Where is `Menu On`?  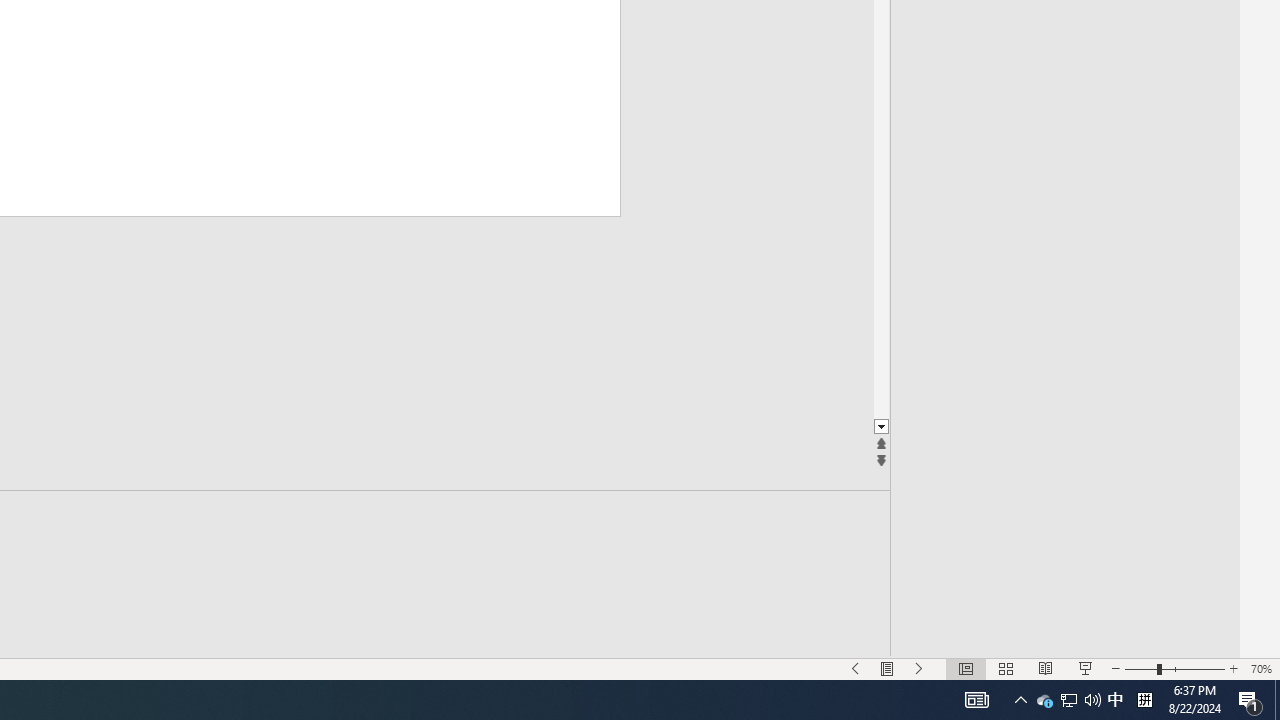 Menu On is located at coordinates (887, 668).